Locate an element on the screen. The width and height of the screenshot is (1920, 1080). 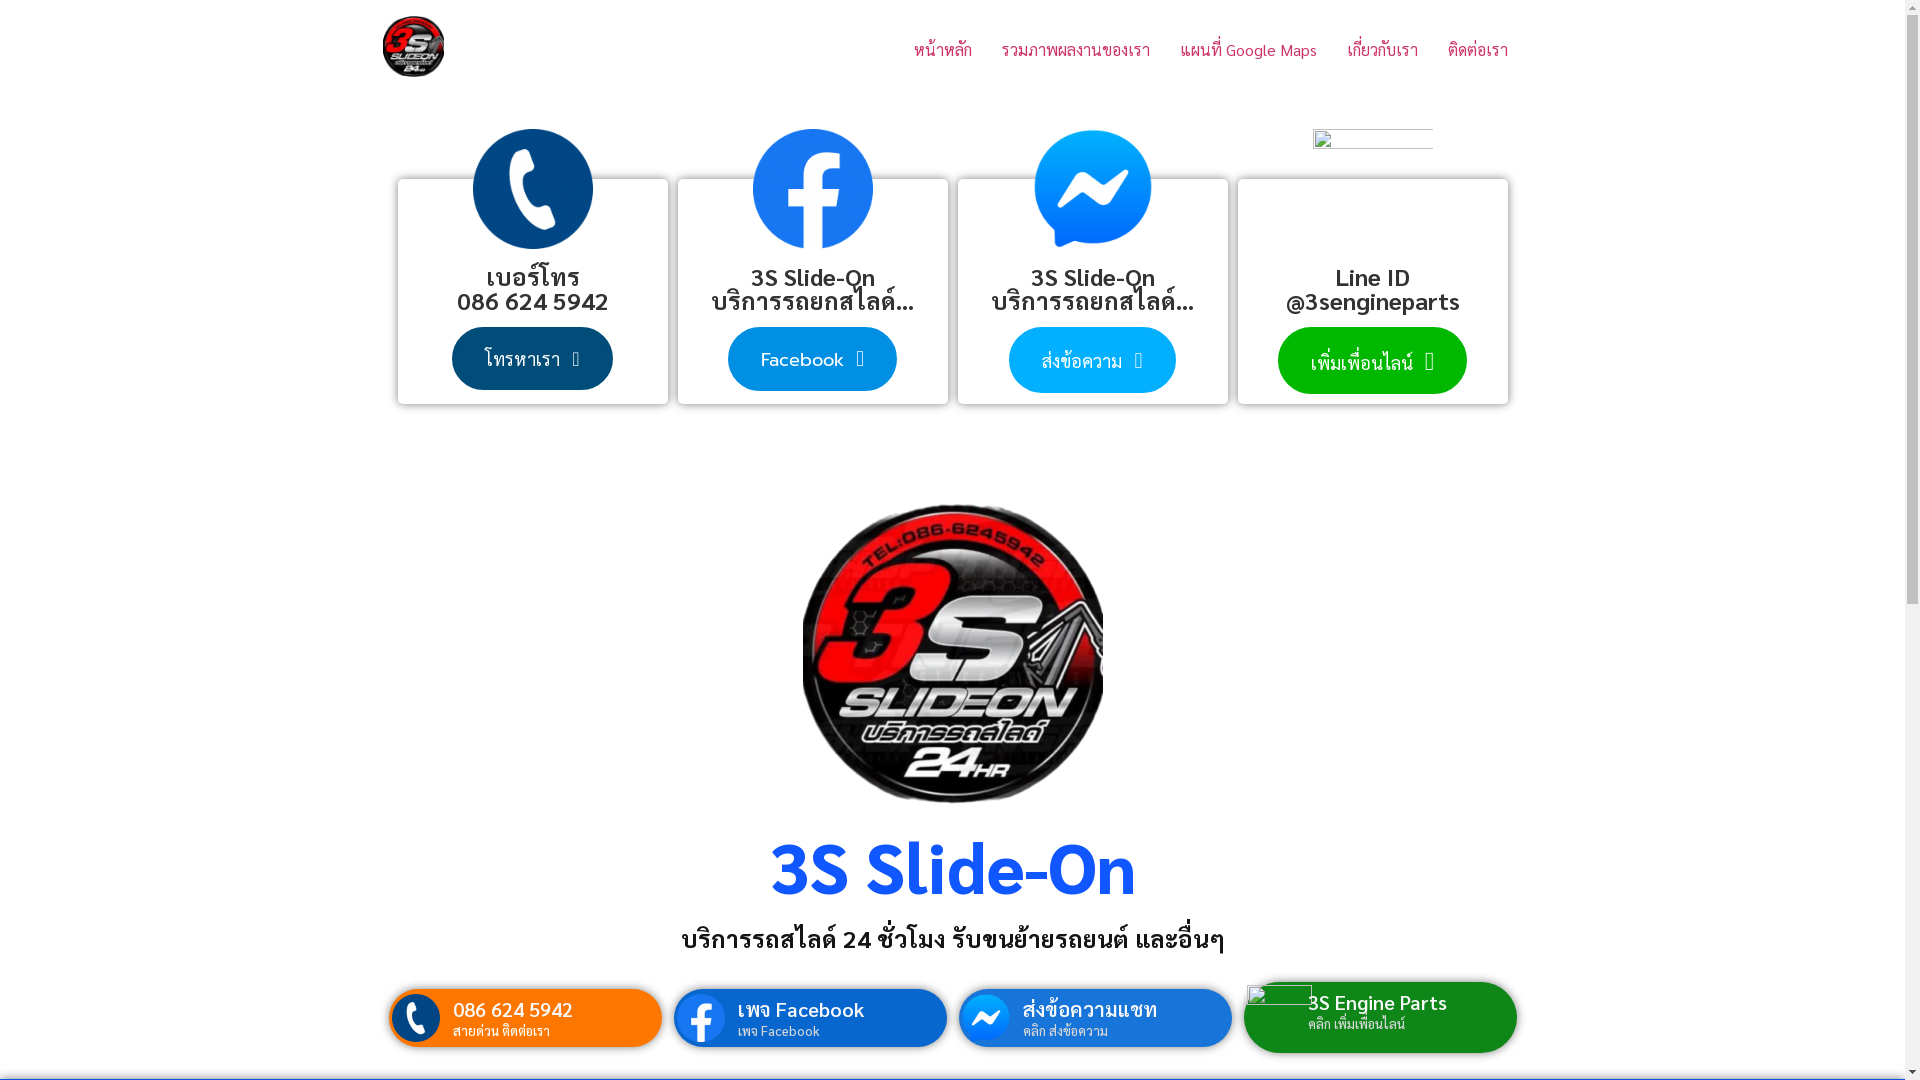
3S Slide-On is located at coordinates (952, 865).